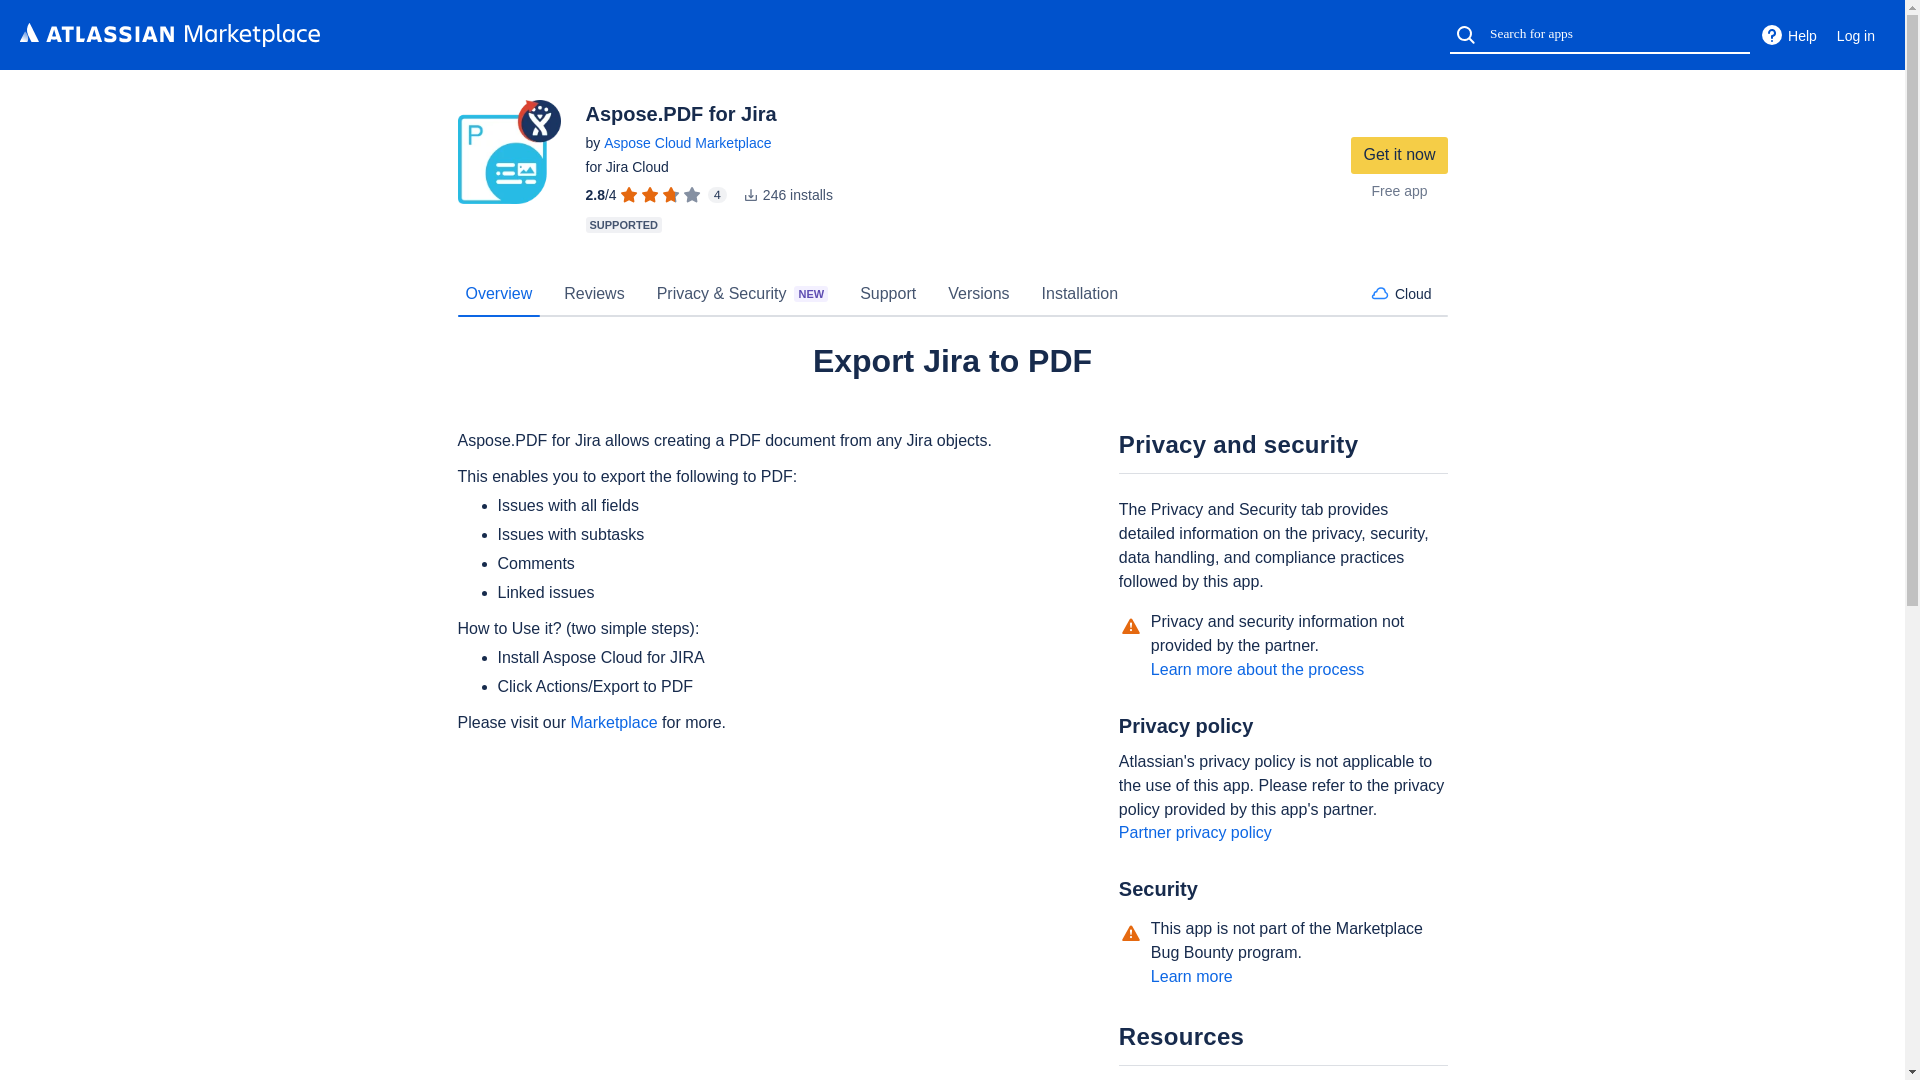 The height and width of the screenshot is (1080, 1920). What do you see at coordinates (170, 34) in the screenshot?
I see `Atlassian Marketplace` at bounding box center [170, 34].